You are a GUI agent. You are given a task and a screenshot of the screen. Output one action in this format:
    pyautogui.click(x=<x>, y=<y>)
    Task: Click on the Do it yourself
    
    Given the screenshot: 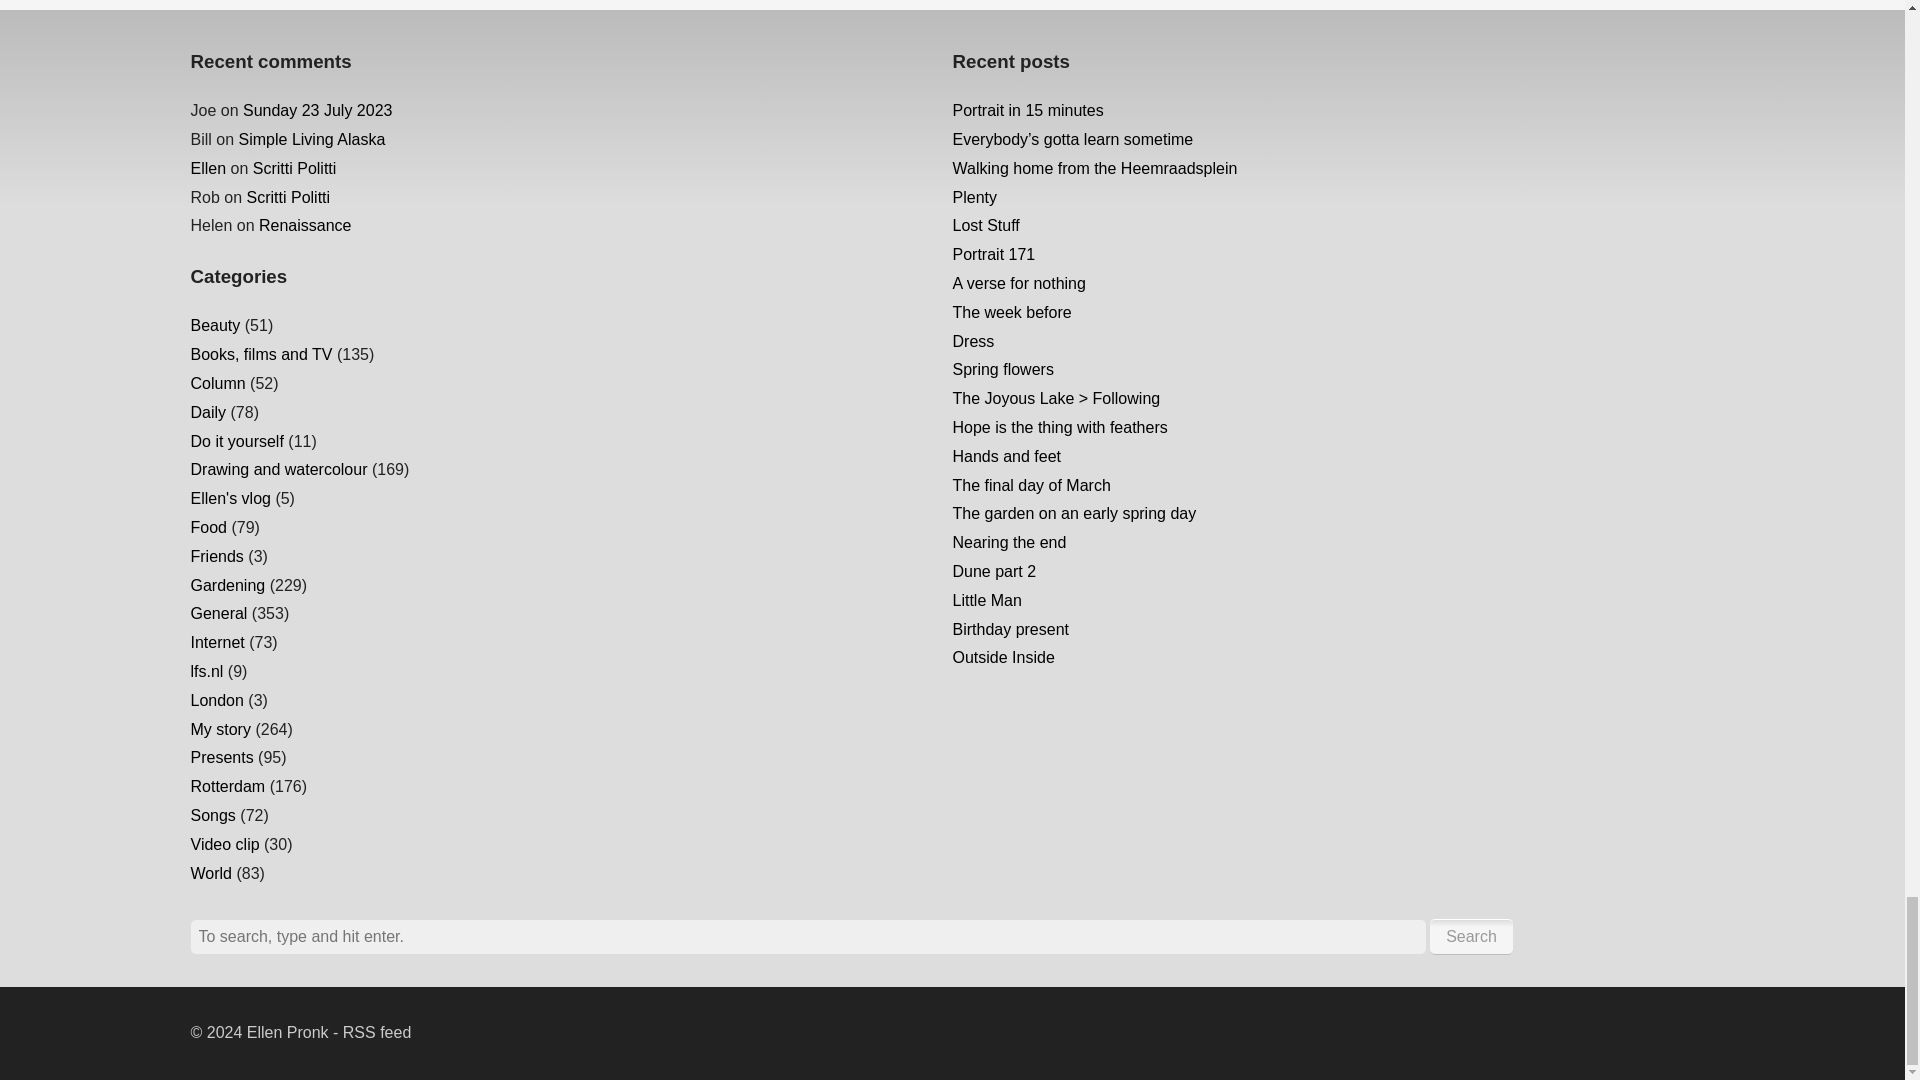 What is the action you would take?
    pyautogui.click(x=236, y=442)
    